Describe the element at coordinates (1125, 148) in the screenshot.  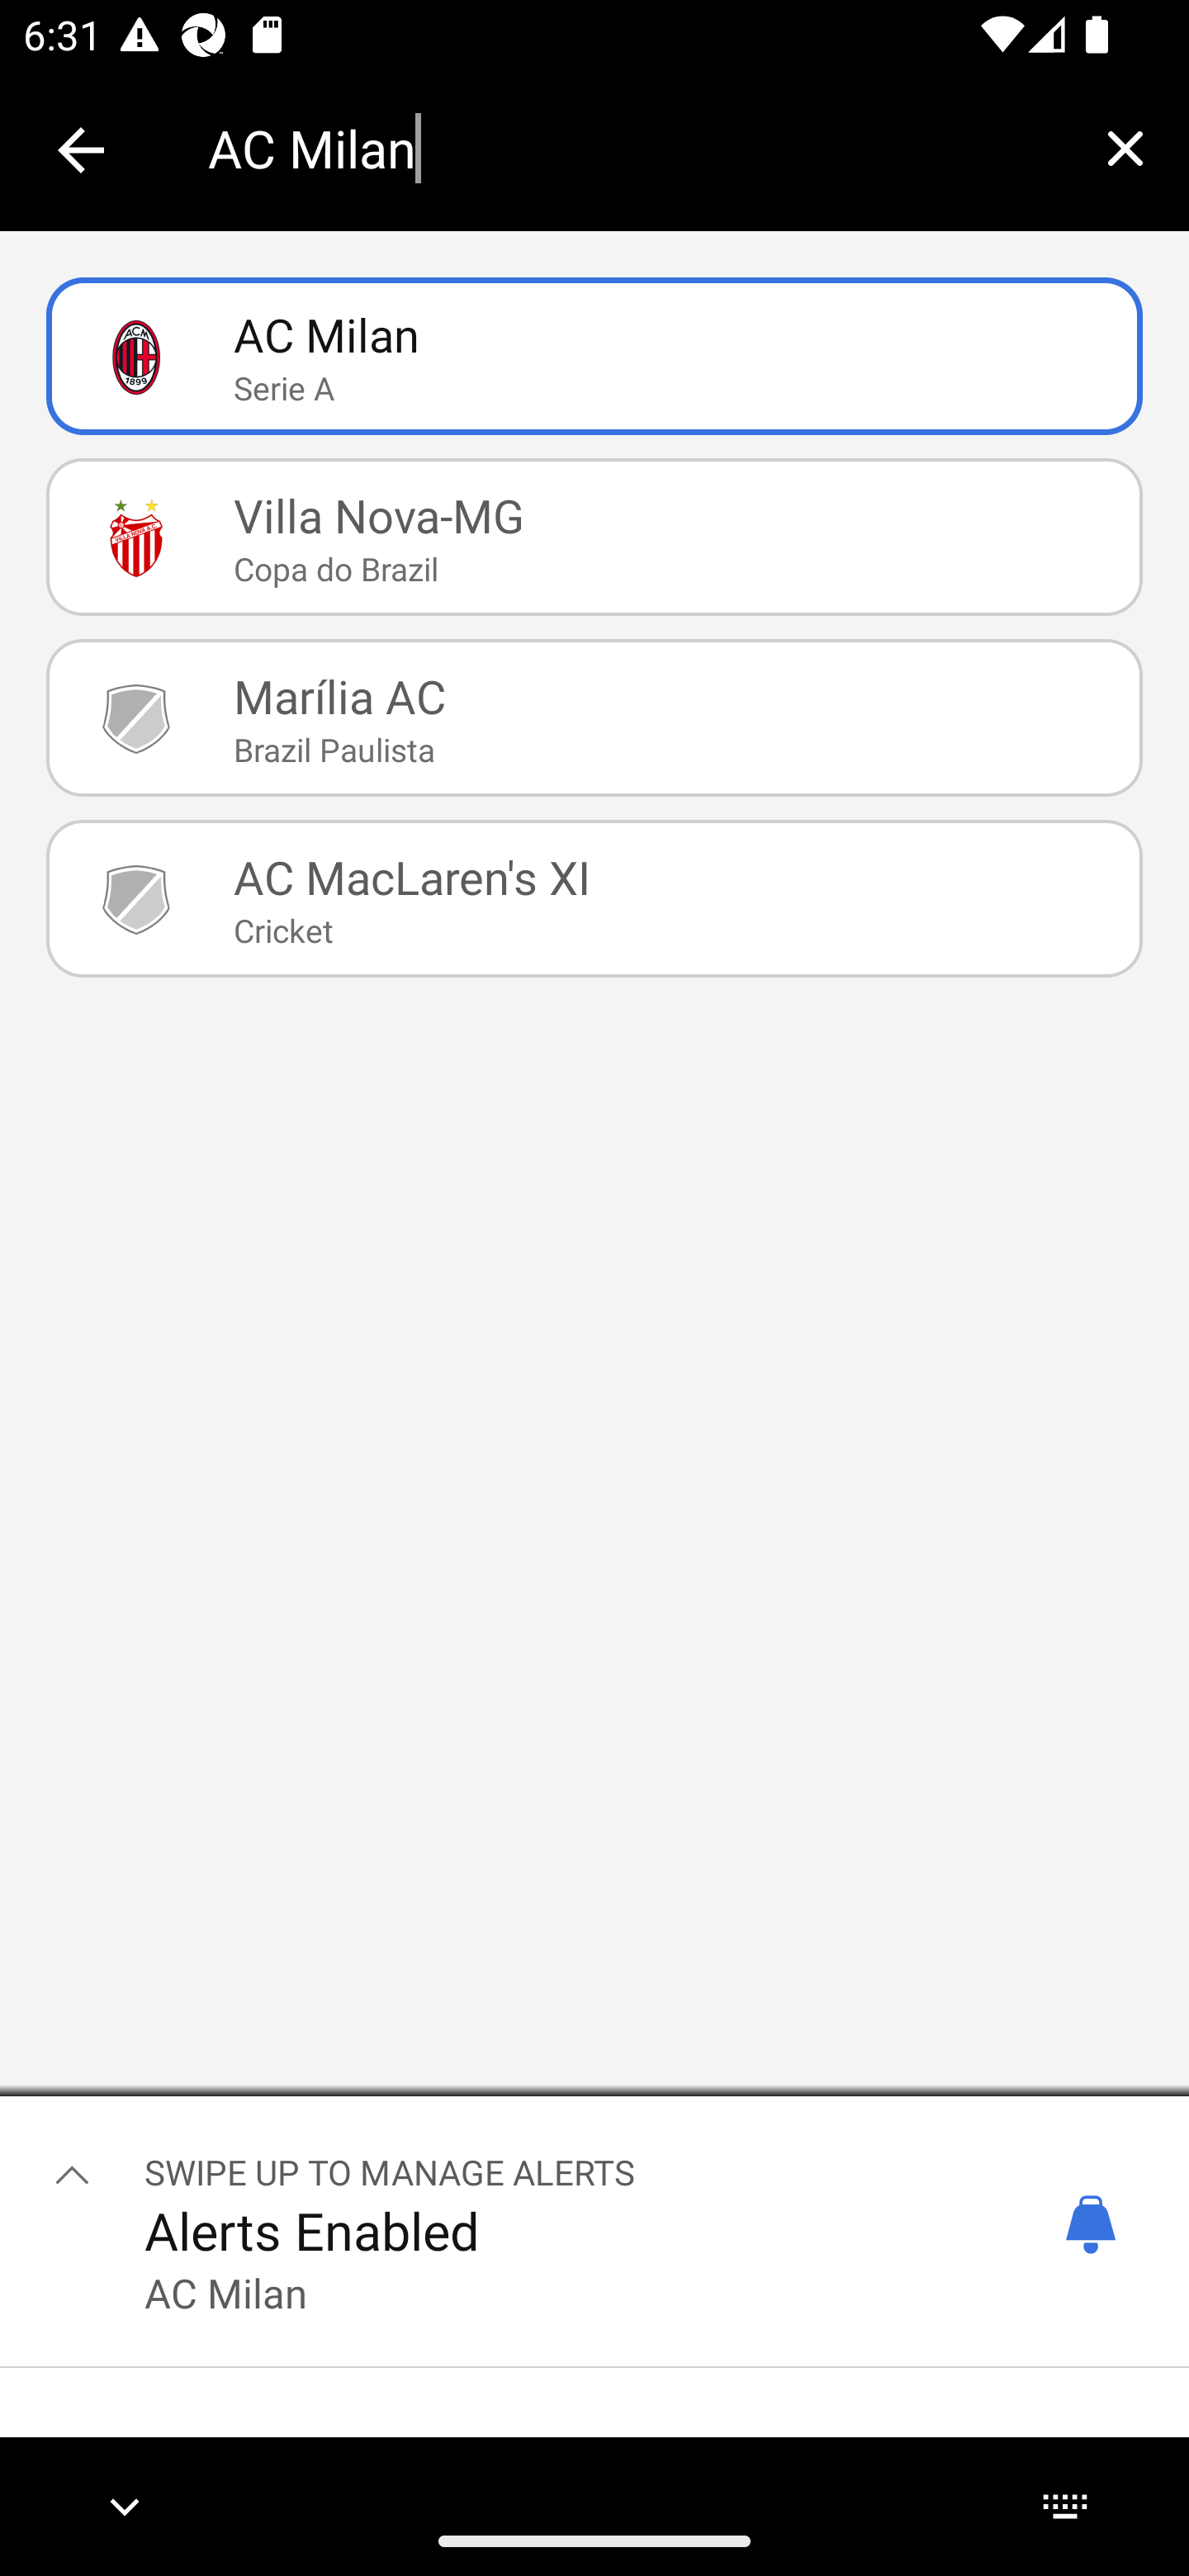
I see `Clear query` at that location.